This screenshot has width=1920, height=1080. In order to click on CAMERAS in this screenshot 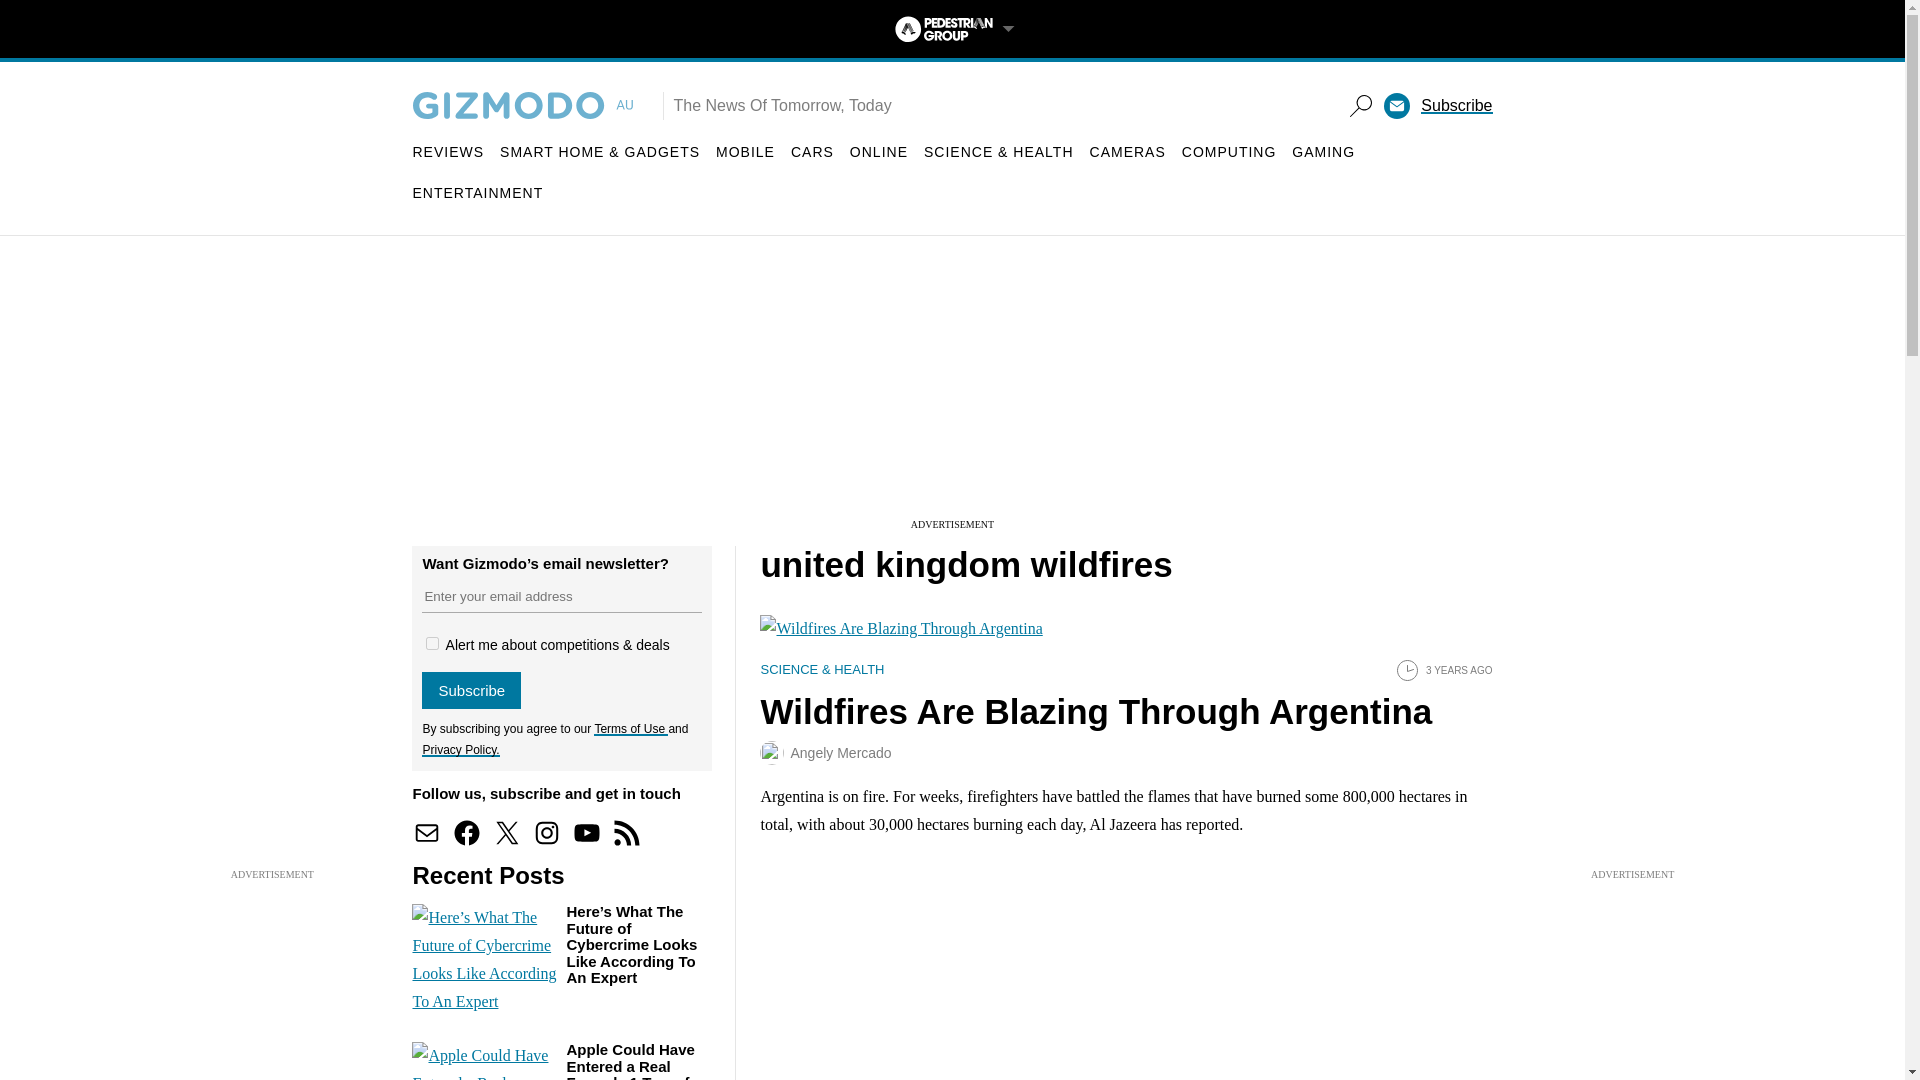, I will do `click(1128, 152)`.